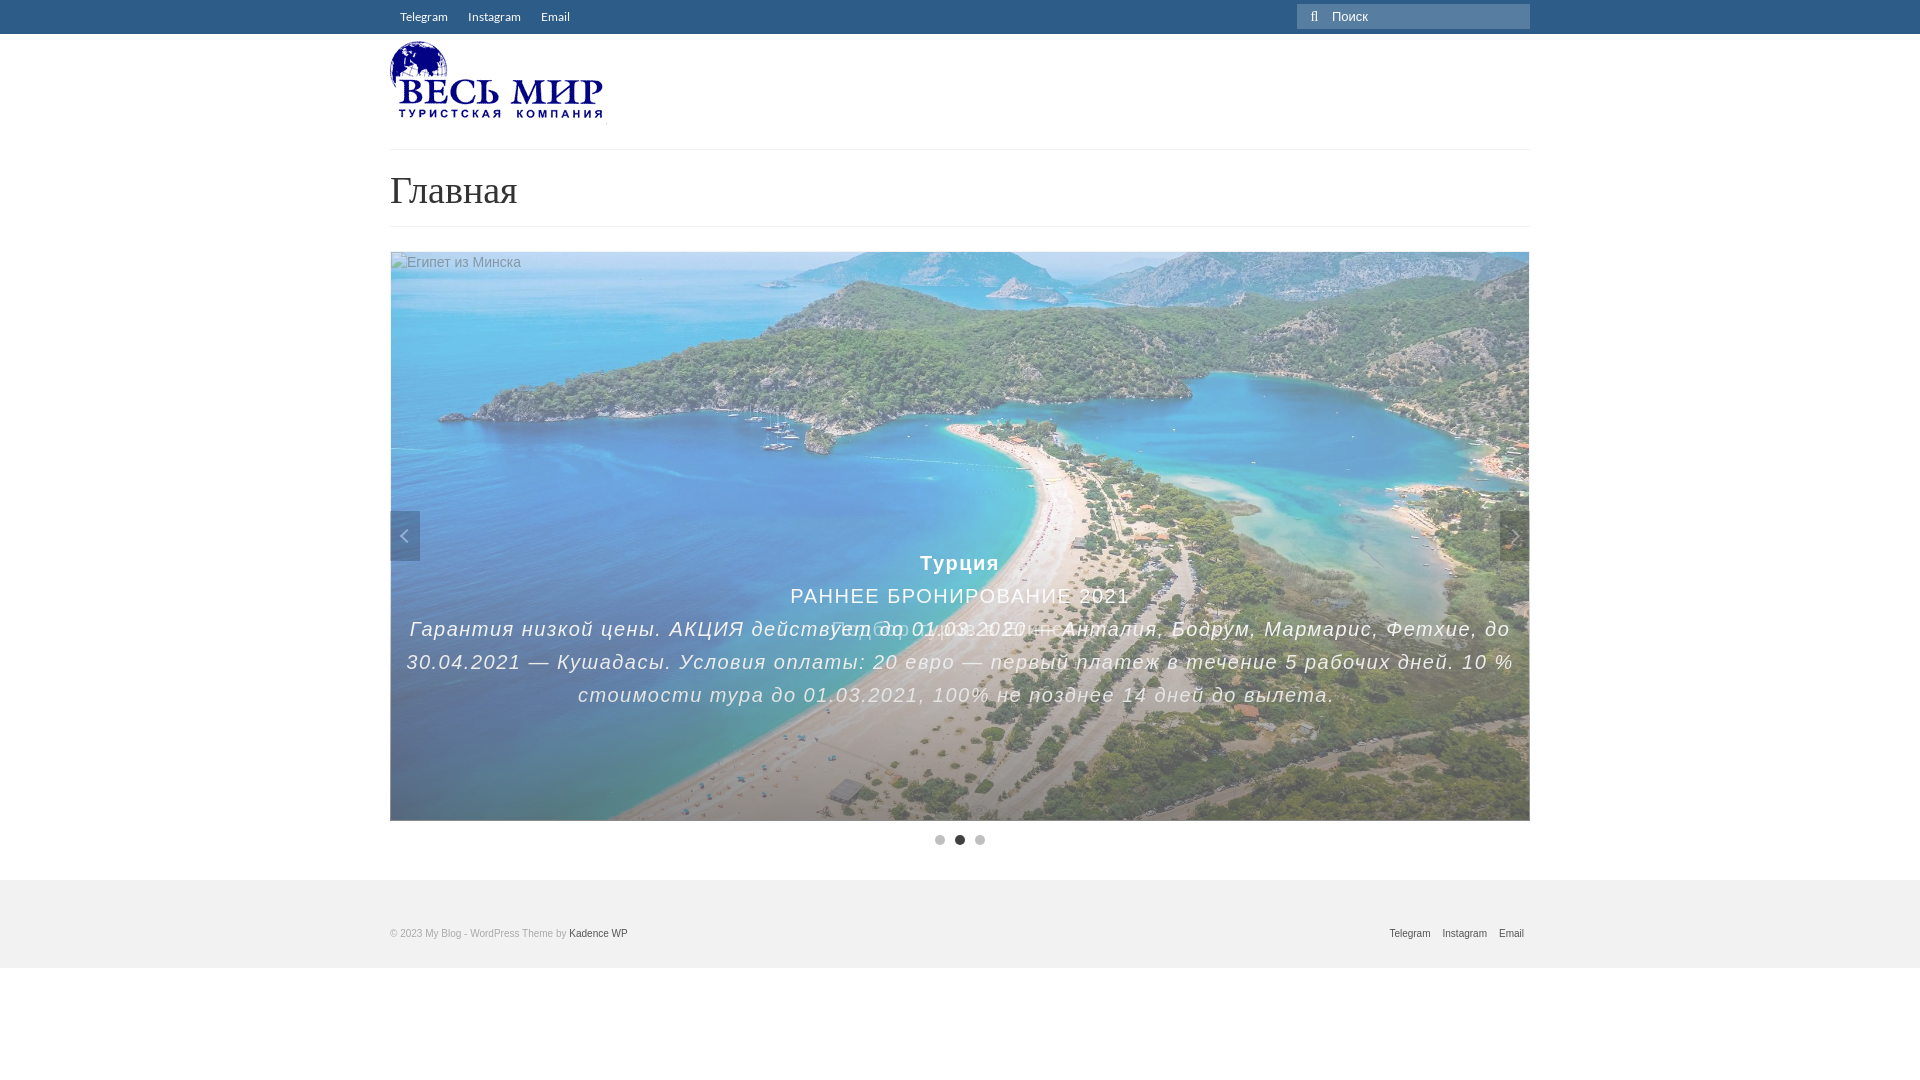 Image resolution: width=1920 pixels, height=1080 pixels. Describe the element at coordinates (980, 840) in the screenshot. I see `3` at that location.